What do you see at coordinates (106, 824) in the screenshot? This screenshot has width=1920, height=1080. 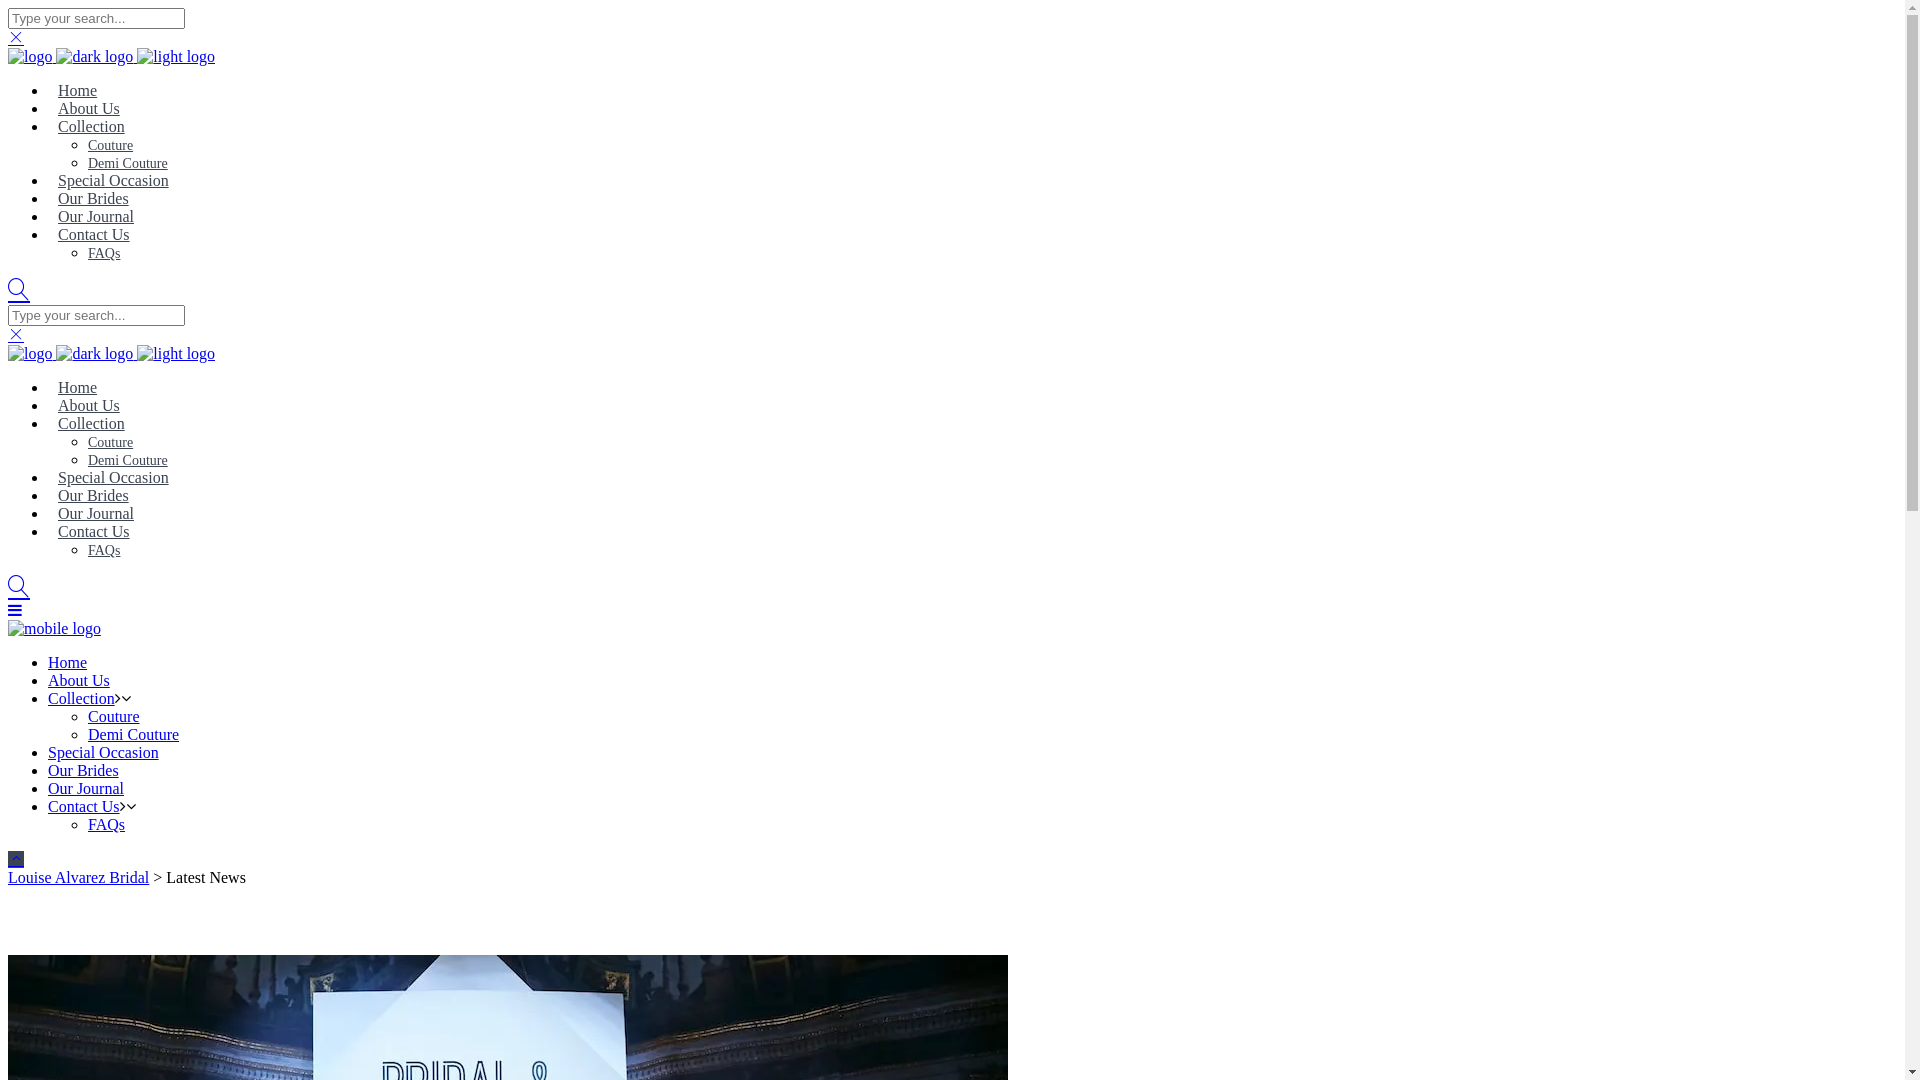 I see `FAQs` at bounding box center [106, 824].